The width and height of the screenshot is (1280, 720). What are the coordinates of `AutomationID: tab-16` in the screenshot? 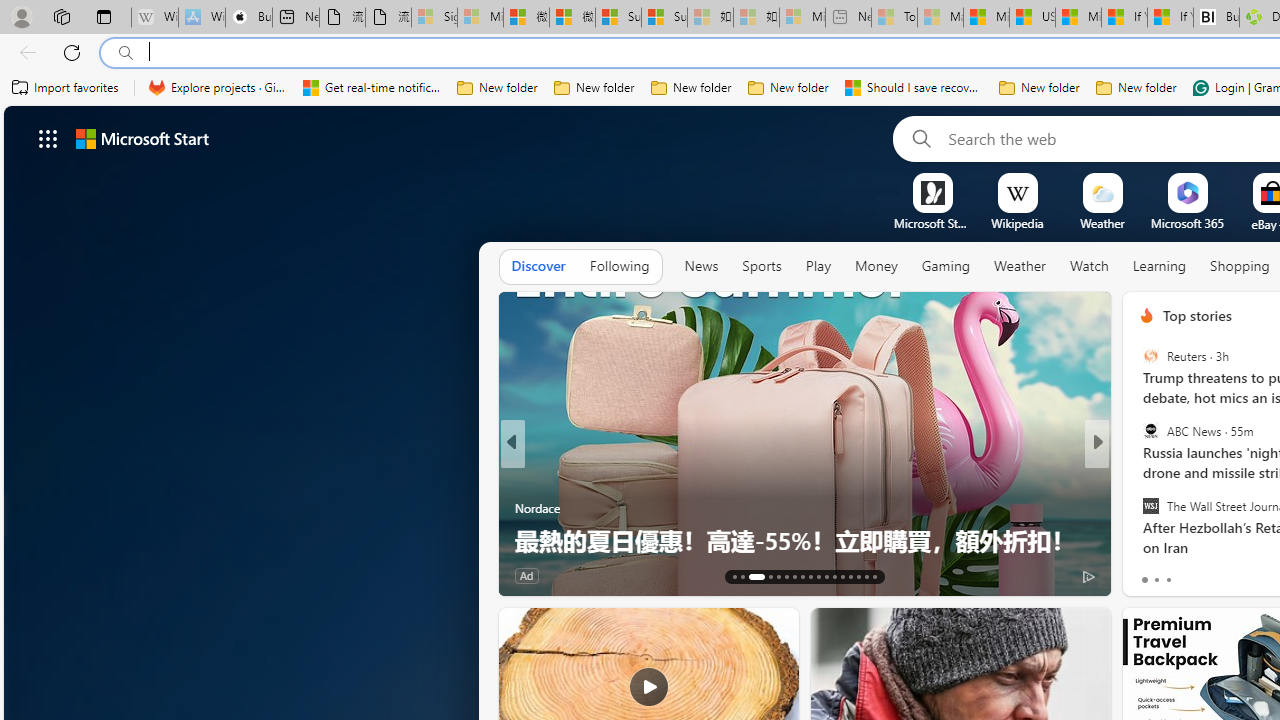 It's located at (764, 576).